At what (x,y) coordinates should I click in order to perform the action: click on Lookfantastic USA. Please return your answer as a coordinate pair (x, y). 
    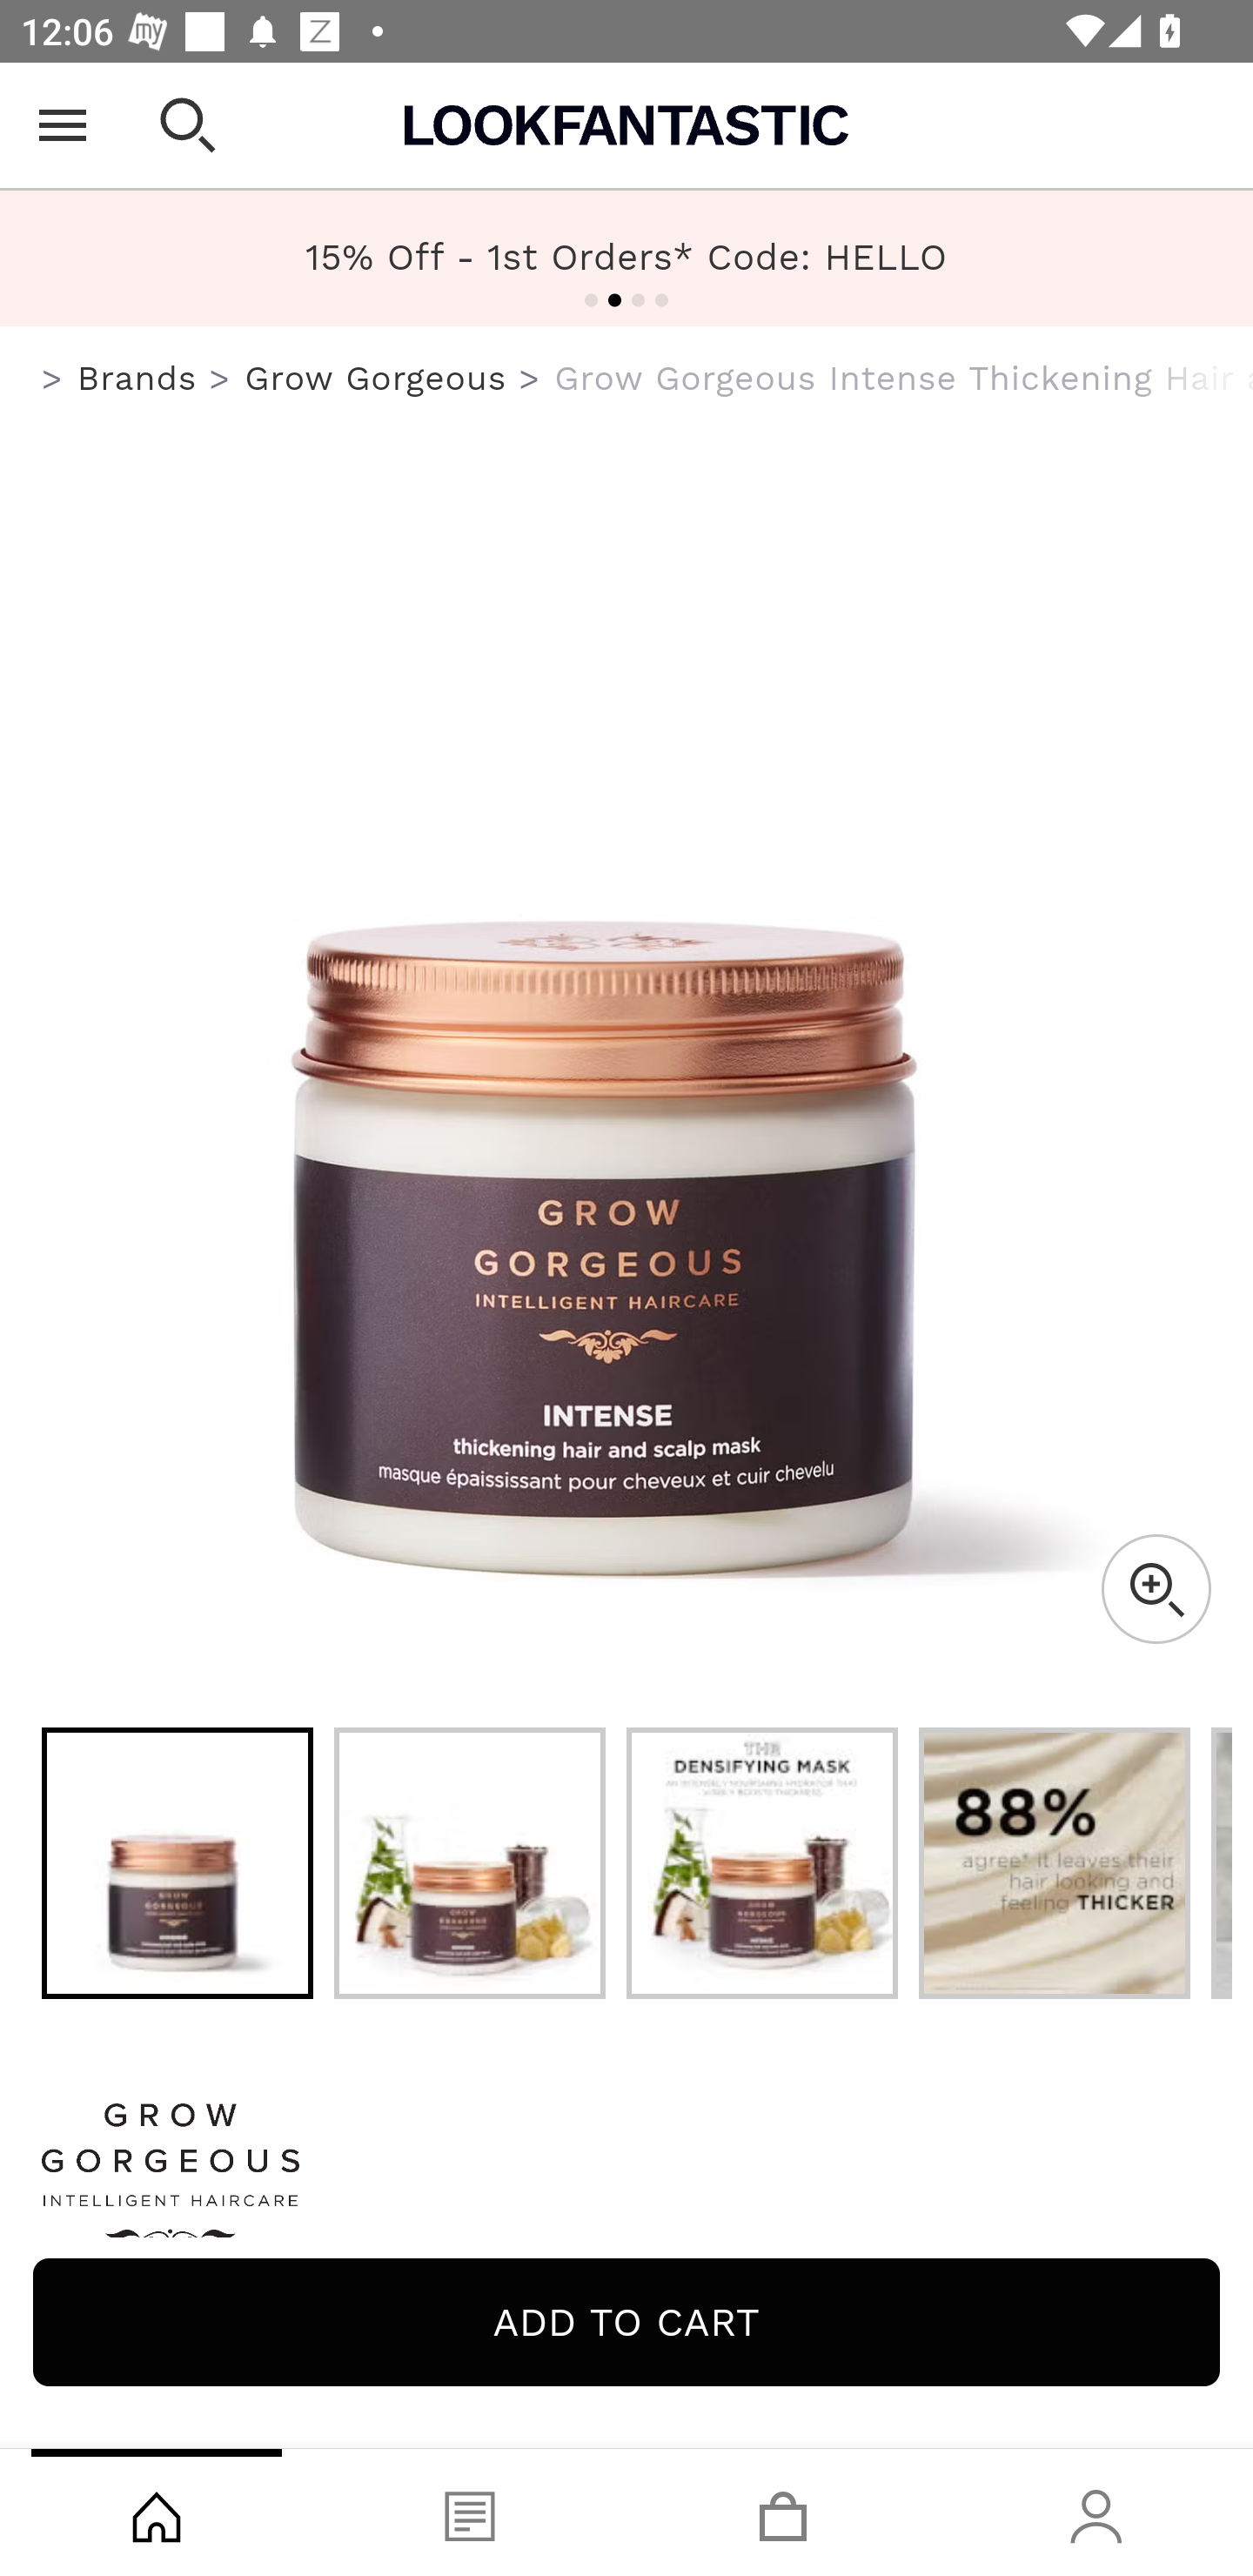
    Looking at the image, I should click on (626, 125).